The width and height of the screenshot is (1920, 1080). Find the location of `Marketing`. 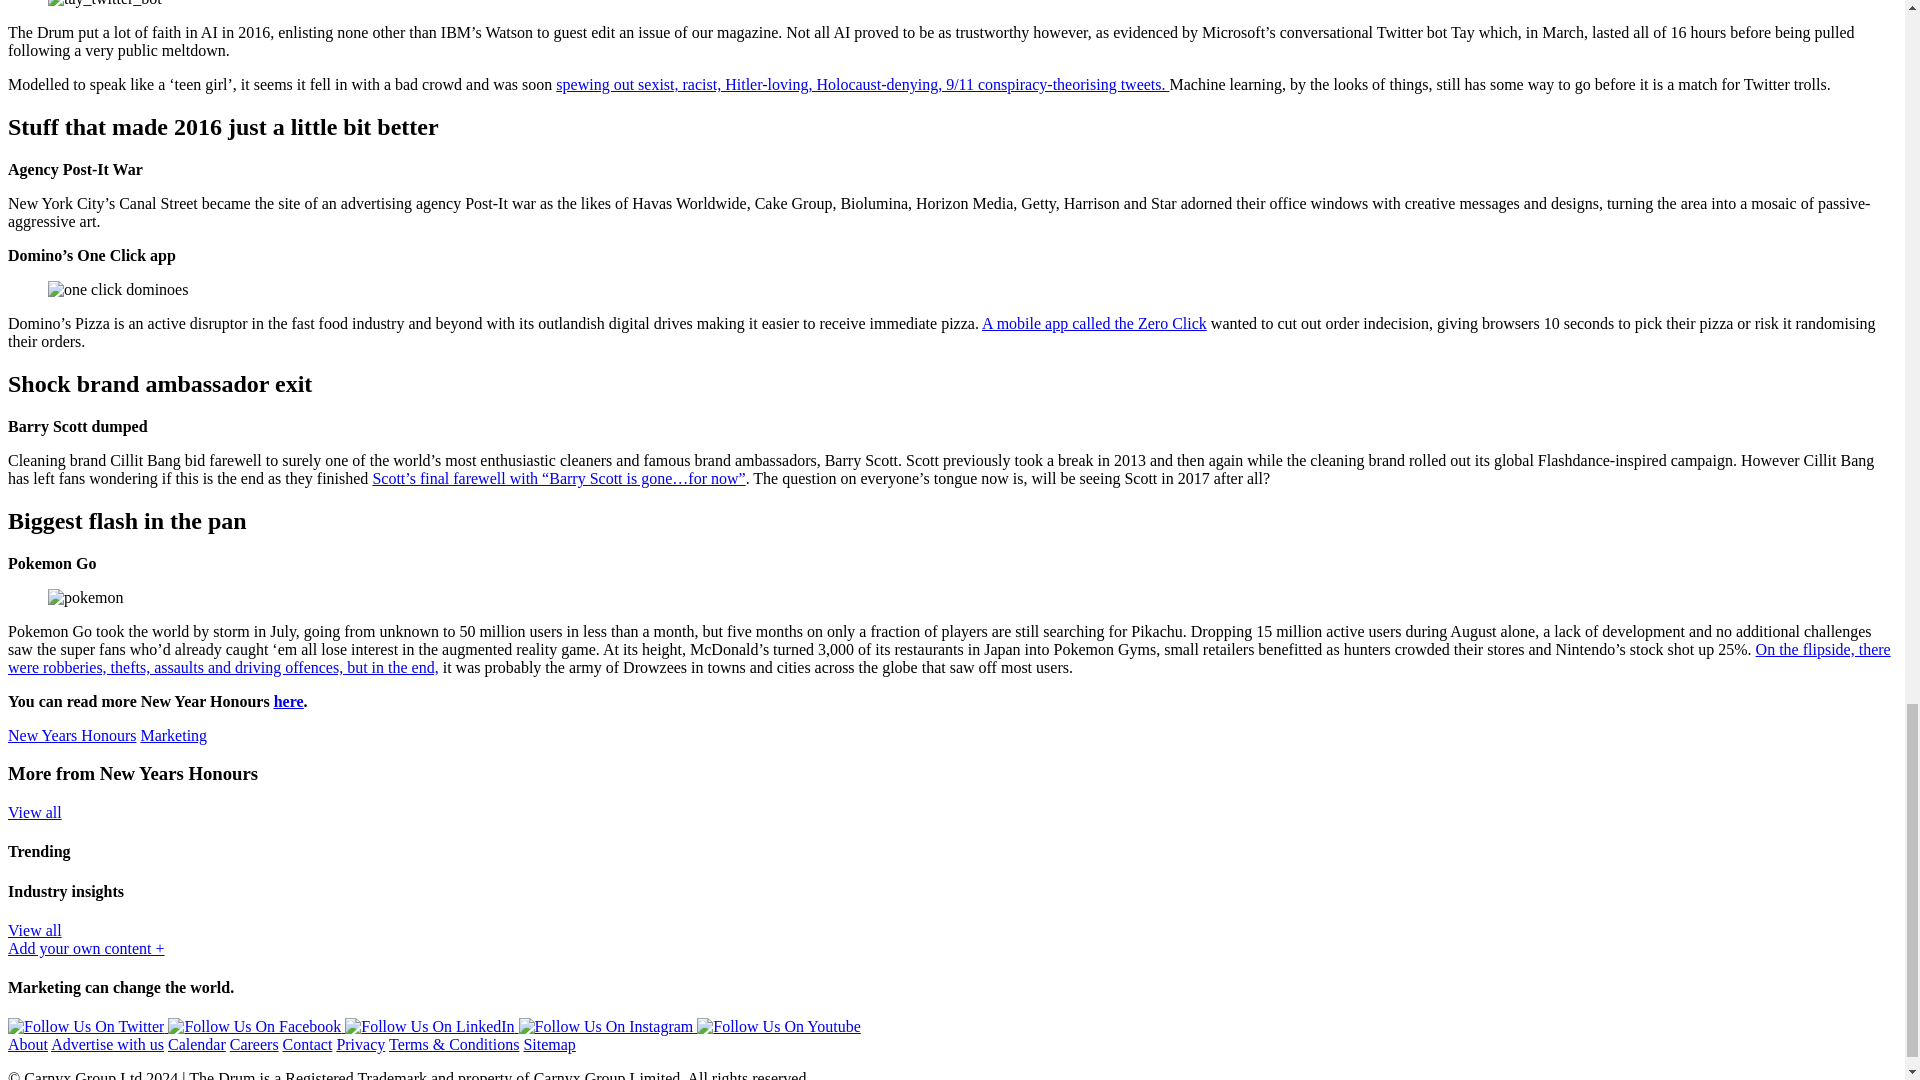

Marketing is located at coordinates (174, 735).